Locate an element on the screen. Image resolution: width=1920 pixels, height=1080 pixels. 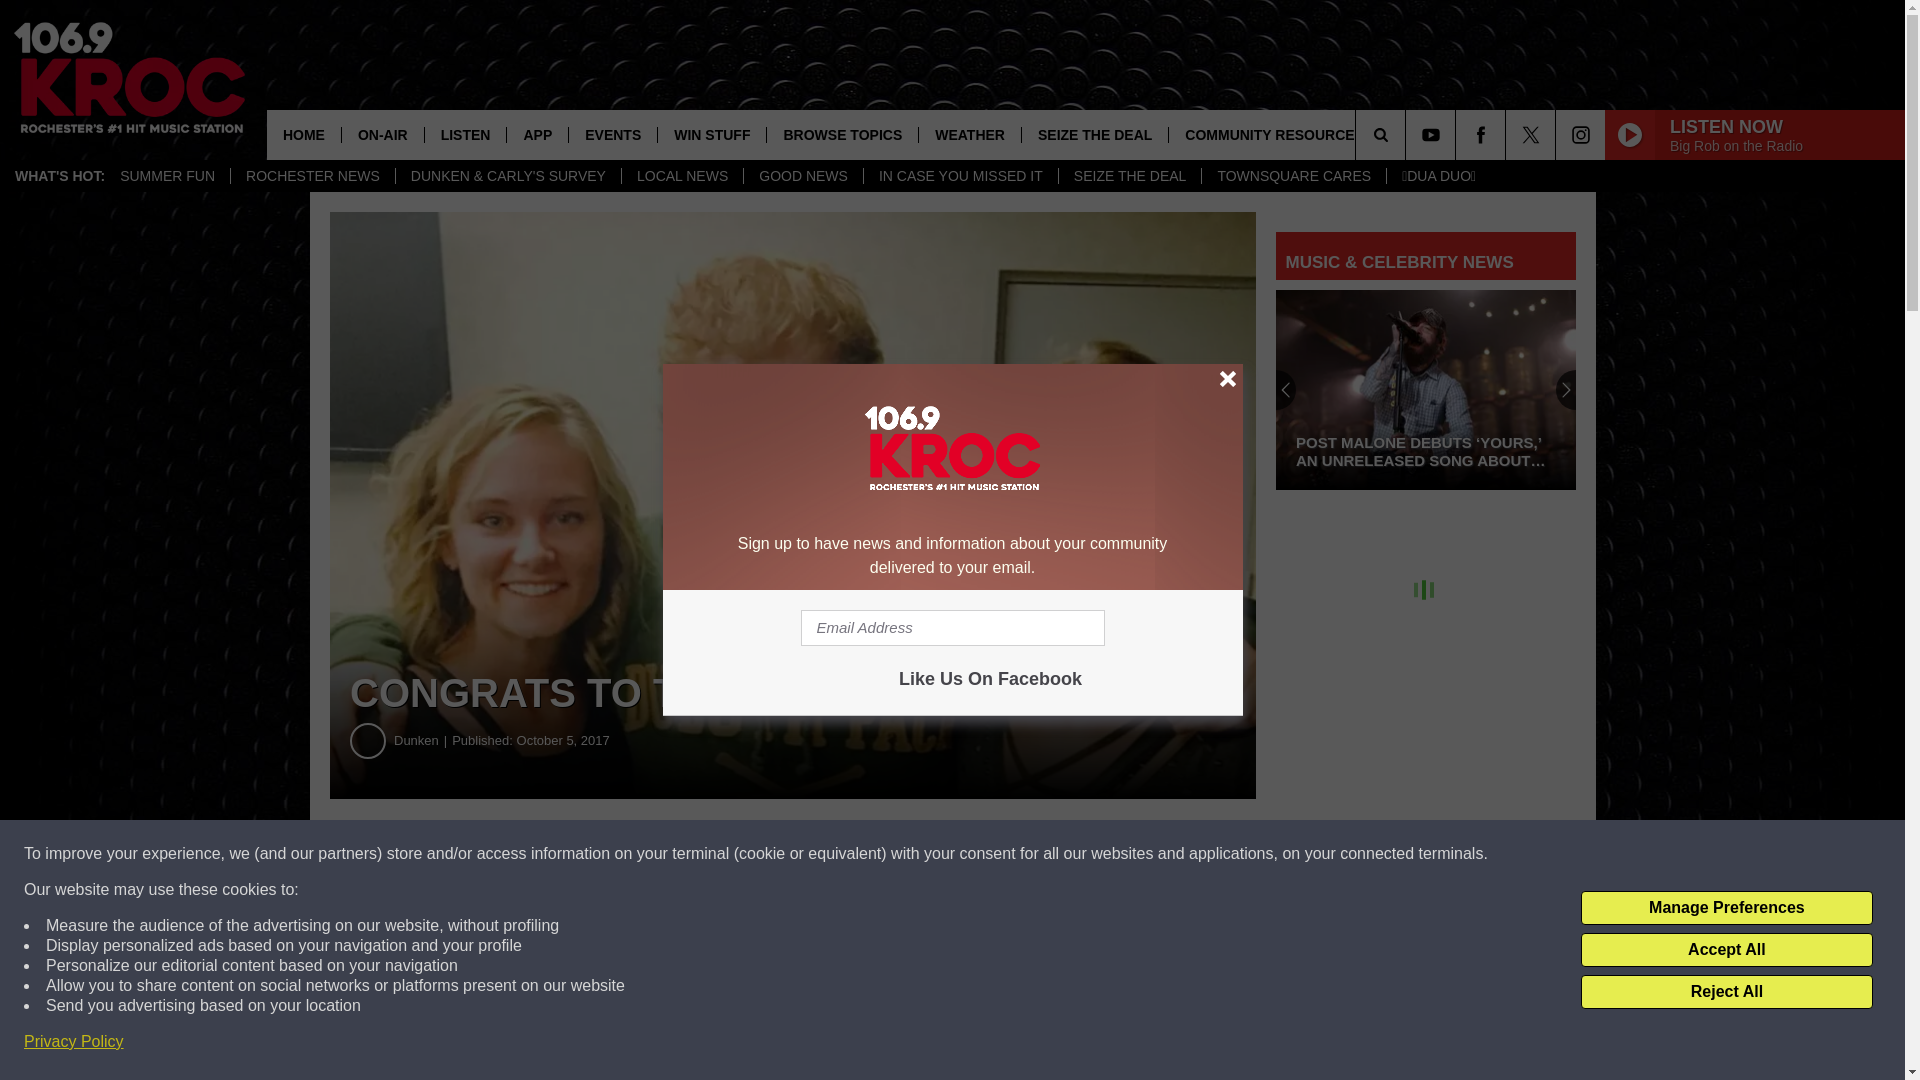
IN CASE YOU MISSED IT is located at coordinates (960, 176).